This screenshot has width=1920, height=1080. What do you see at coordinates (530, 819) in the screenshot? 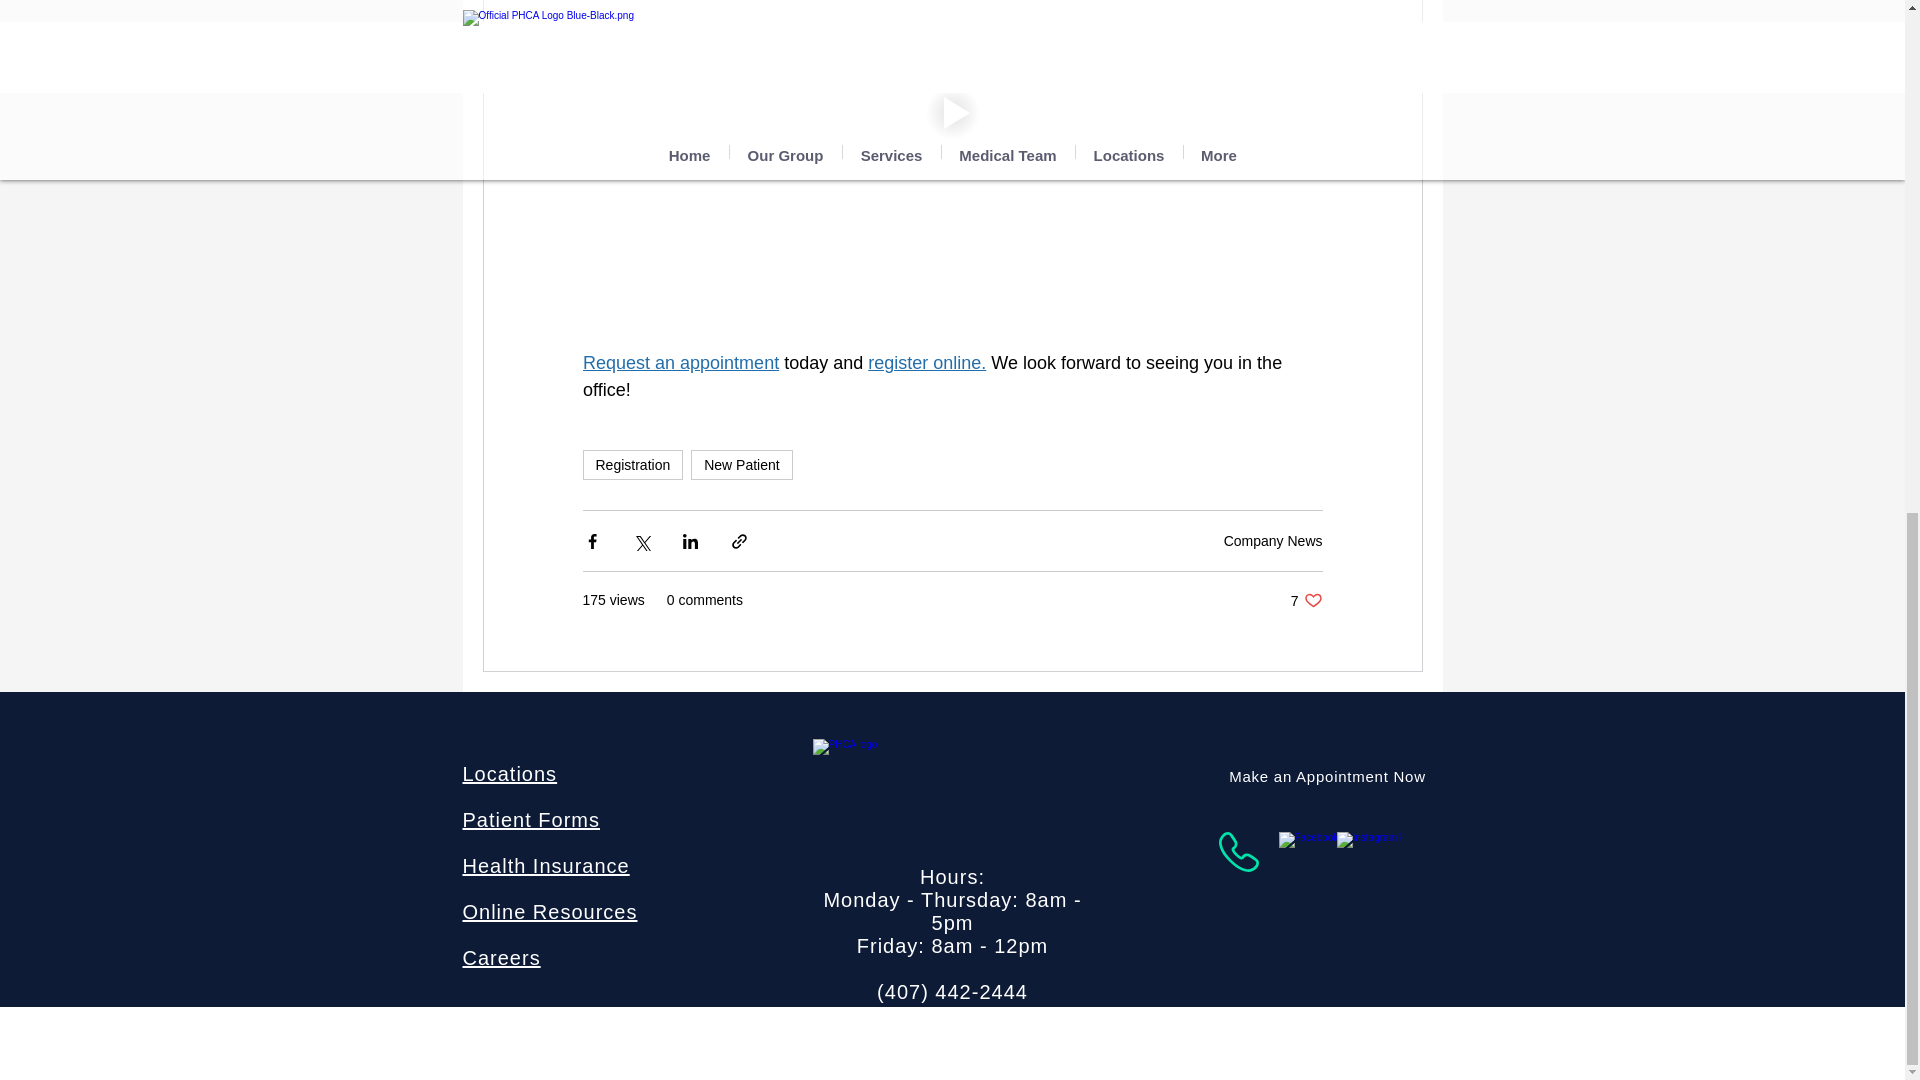
I see `Patient Forms` at bounding box center [530, 819].